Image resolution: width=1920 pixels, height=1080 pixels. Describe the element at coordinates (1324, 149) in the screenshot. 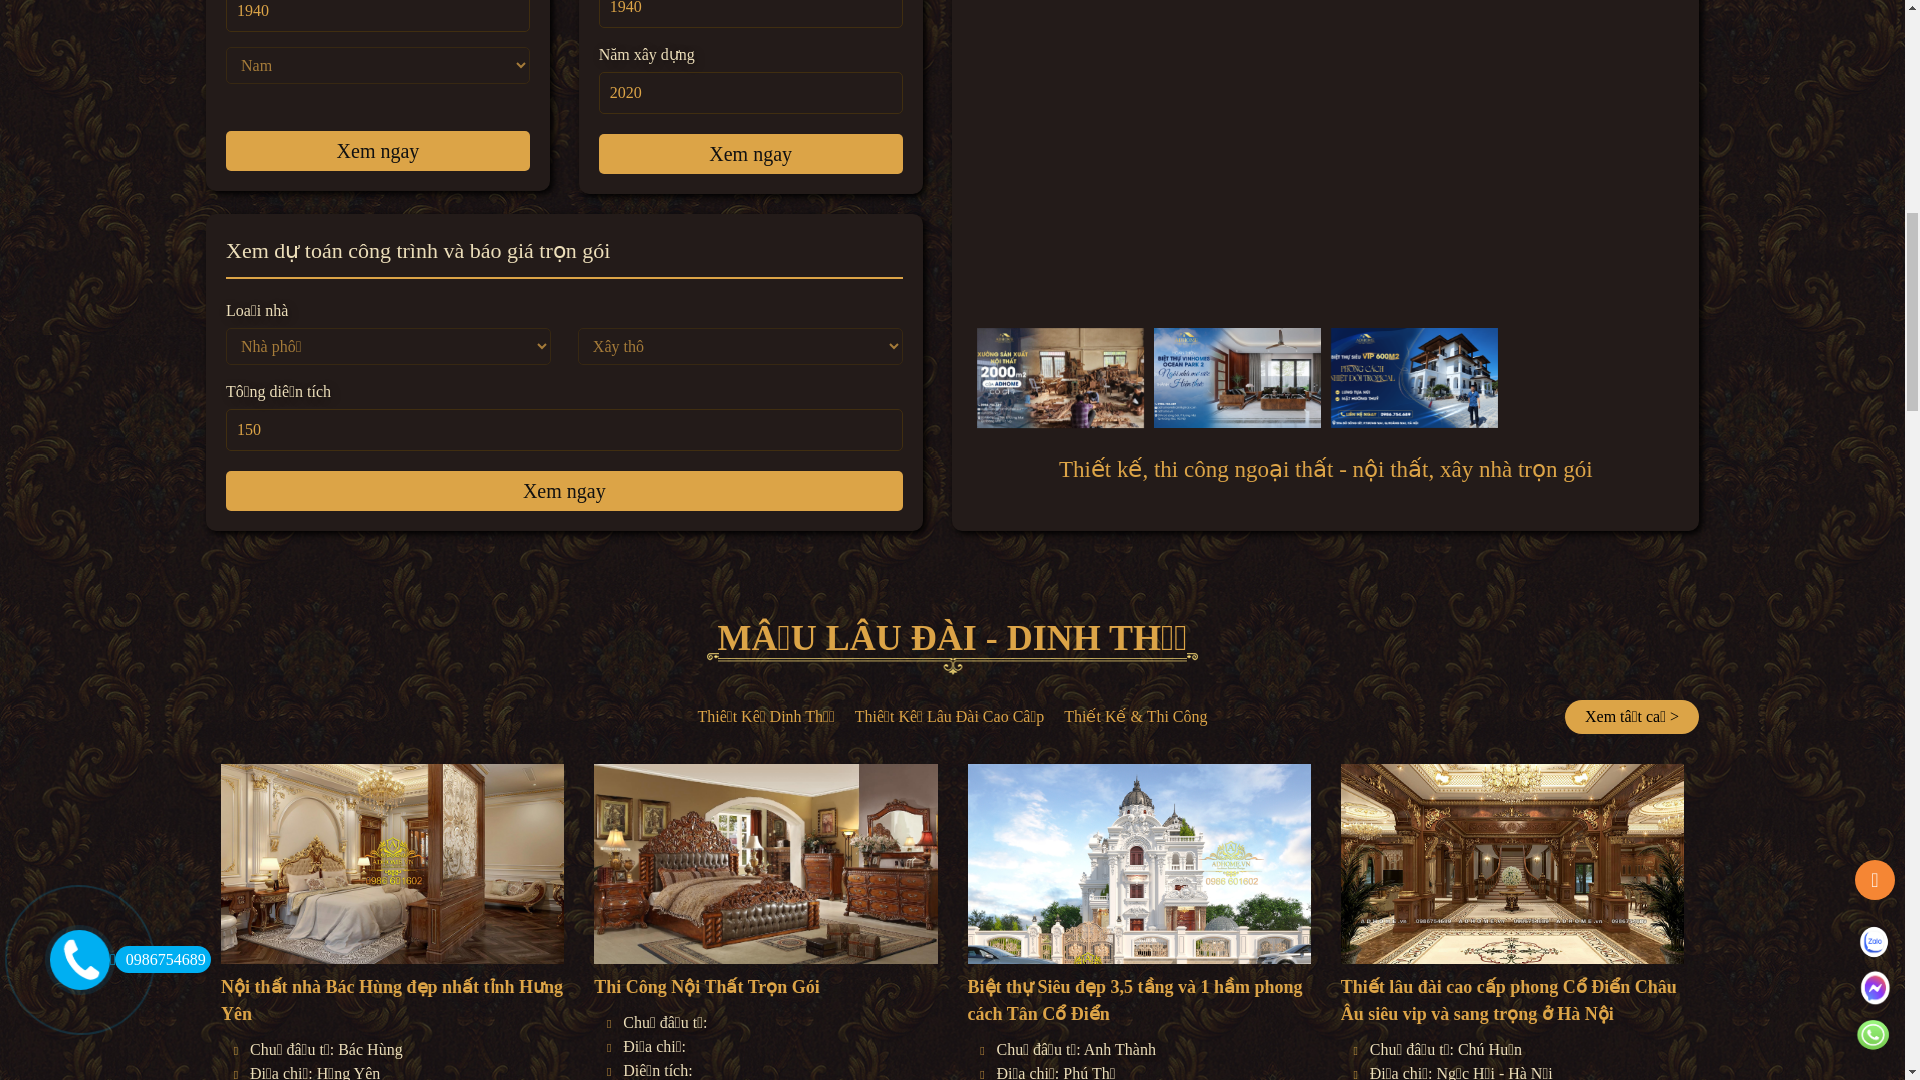

I see `YouTube video player` at that location.